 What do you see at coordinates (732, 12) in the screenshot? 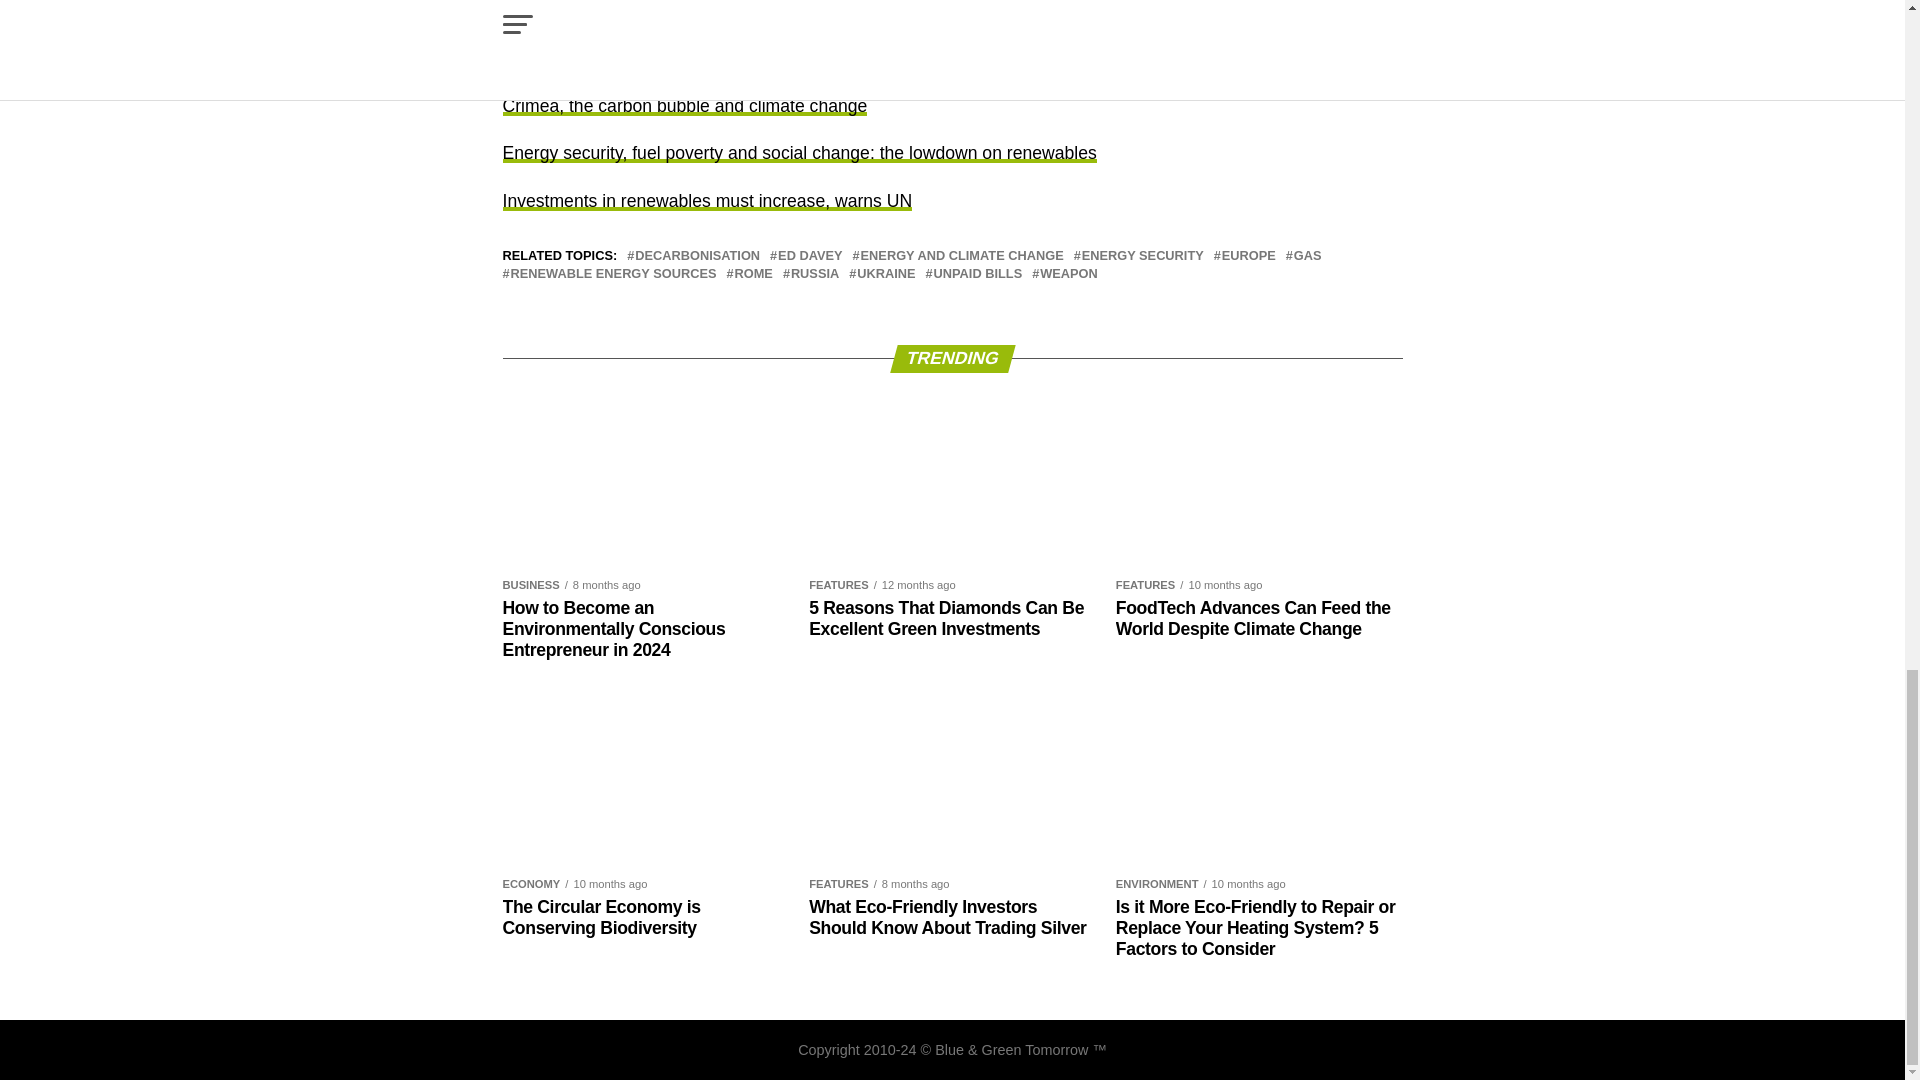
I see `Europe must look to renewables to solve Ukraine gas crisis` at bounding box center [732, 12].